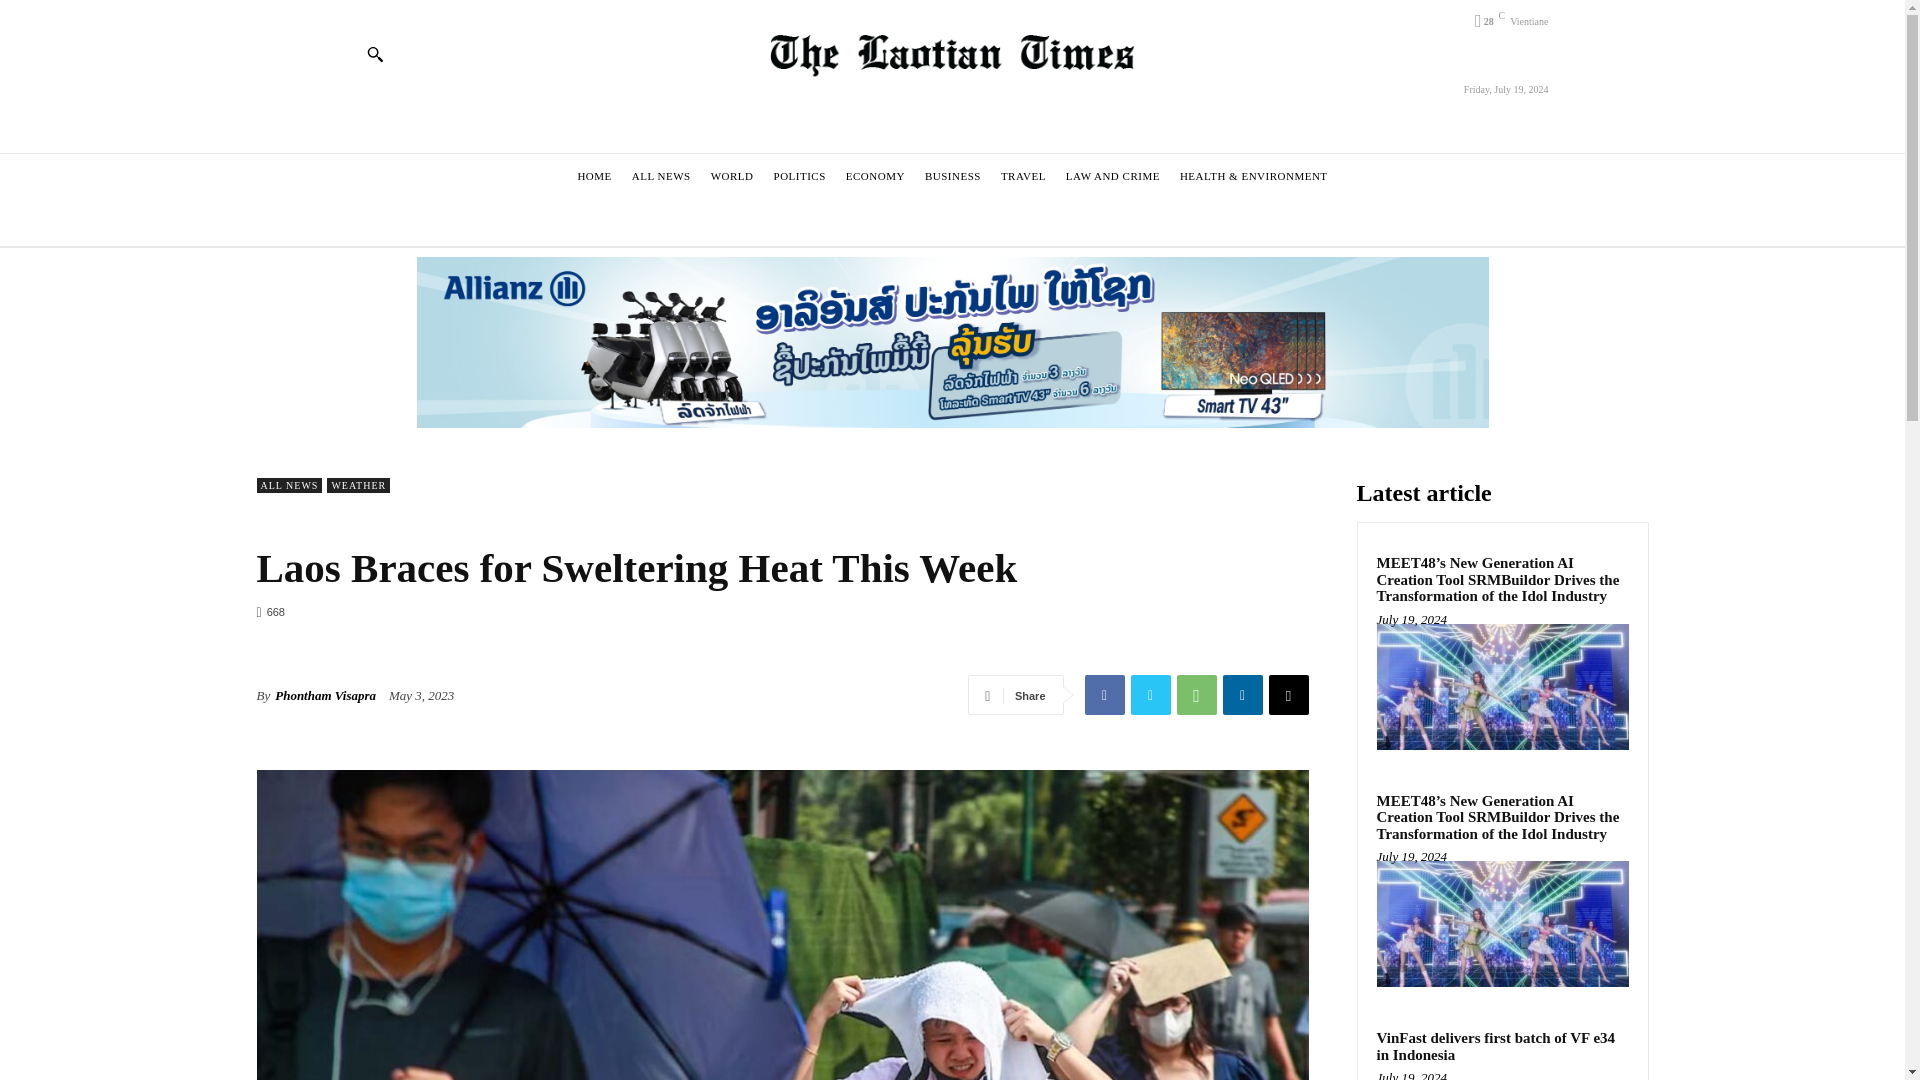 The height and width of the screenshot is (1080, 1920). I want to click on Twitter, so click(1150, 694).